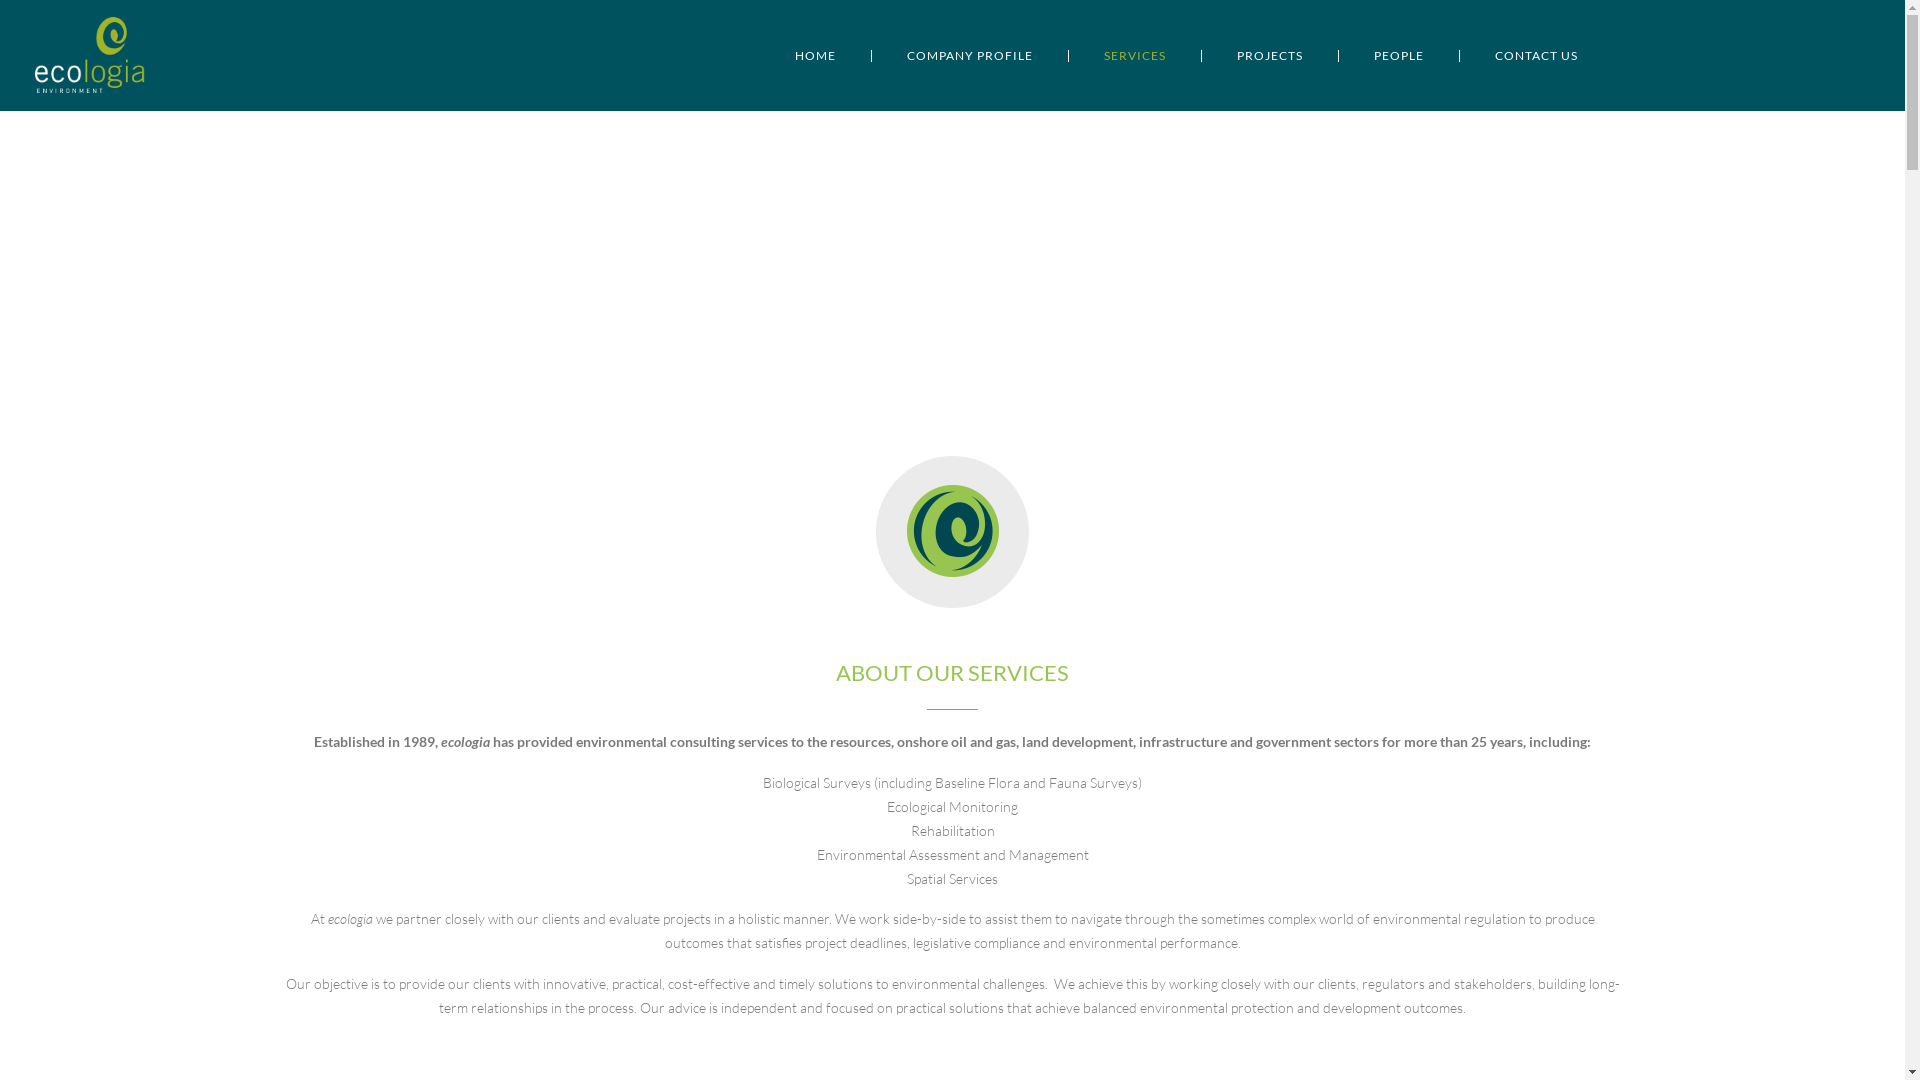 This screenshot has width=1920, height=1080. What do you see at coordinates (952, 532) in the screenshot?
I see `ABOUT OUR COMPANY` at bounding box center [952, 532].